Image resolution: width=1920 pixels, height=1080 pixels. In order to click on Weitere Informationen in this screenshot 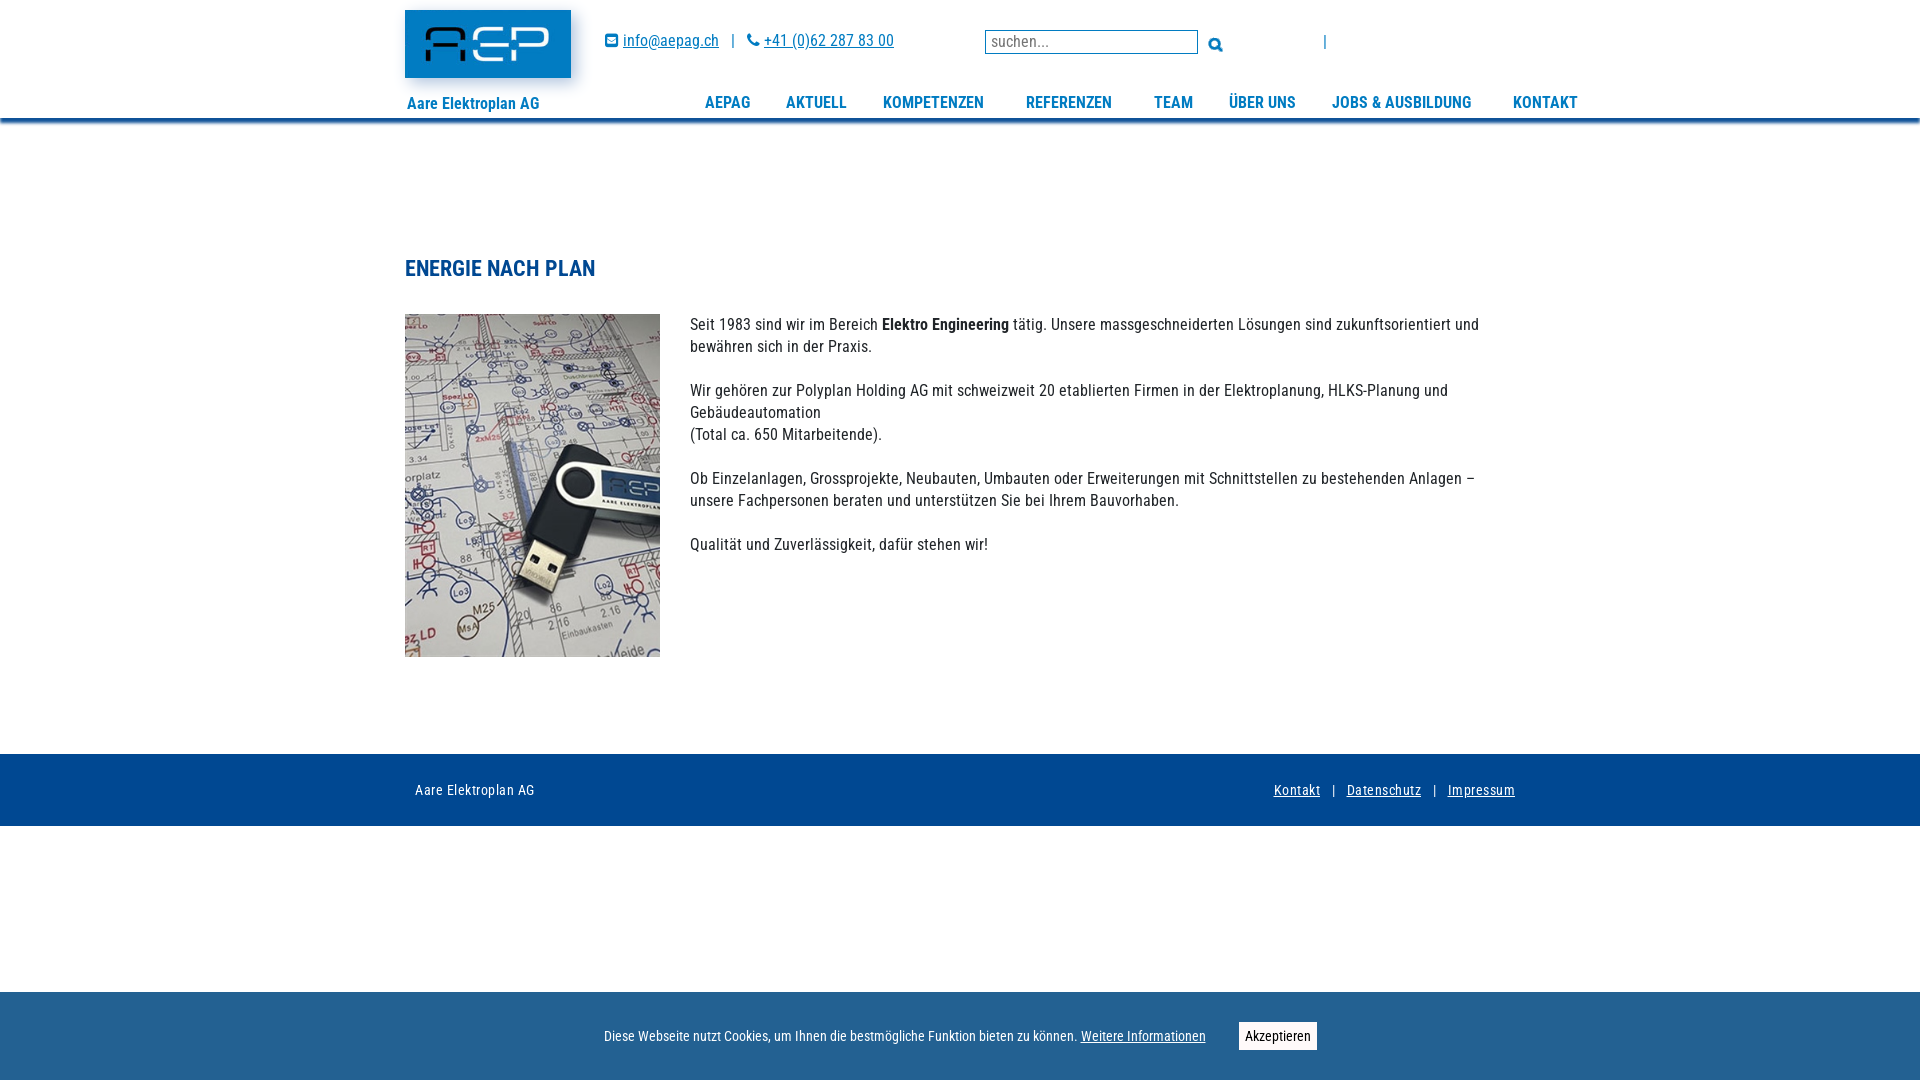, I will do `click(1142, 1036)`.